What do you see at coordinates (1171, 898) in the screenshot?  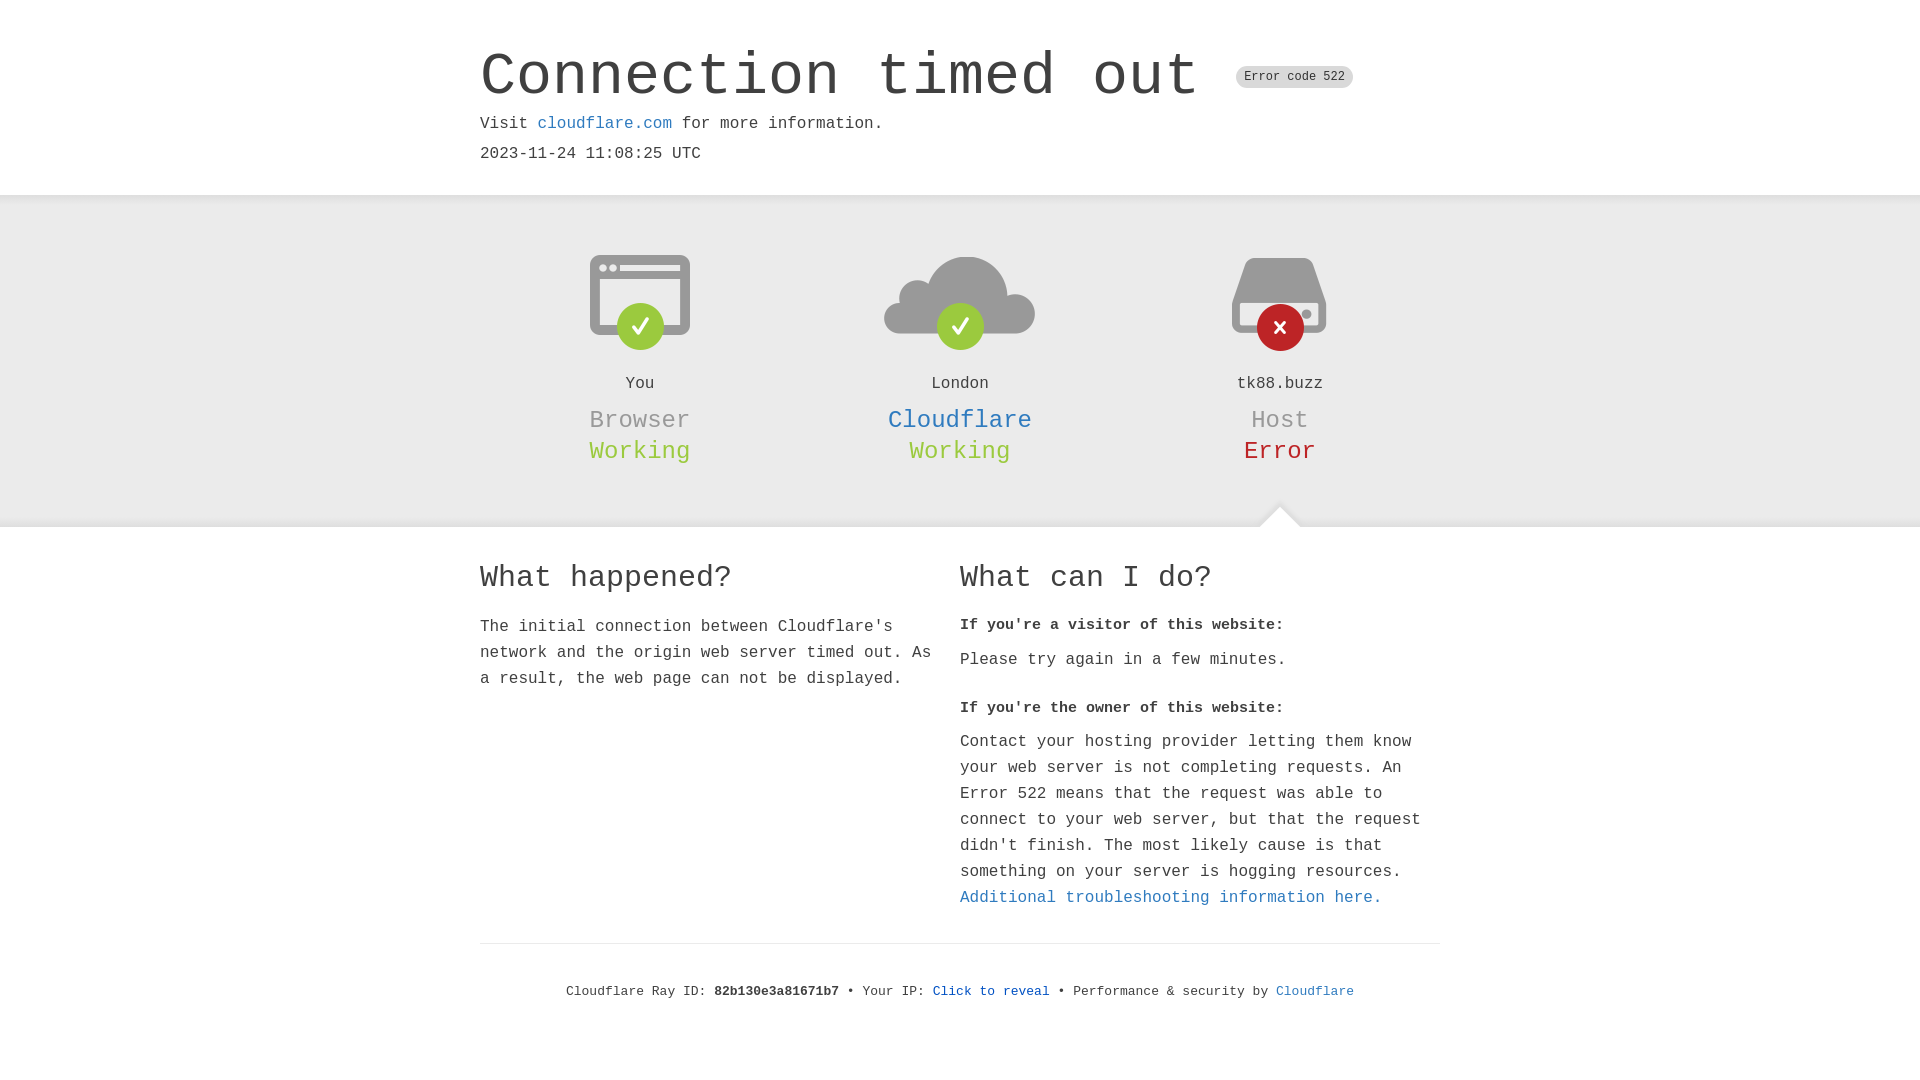 I see `Additional troubleshooting information here.` at bounding box center [1171, 898].